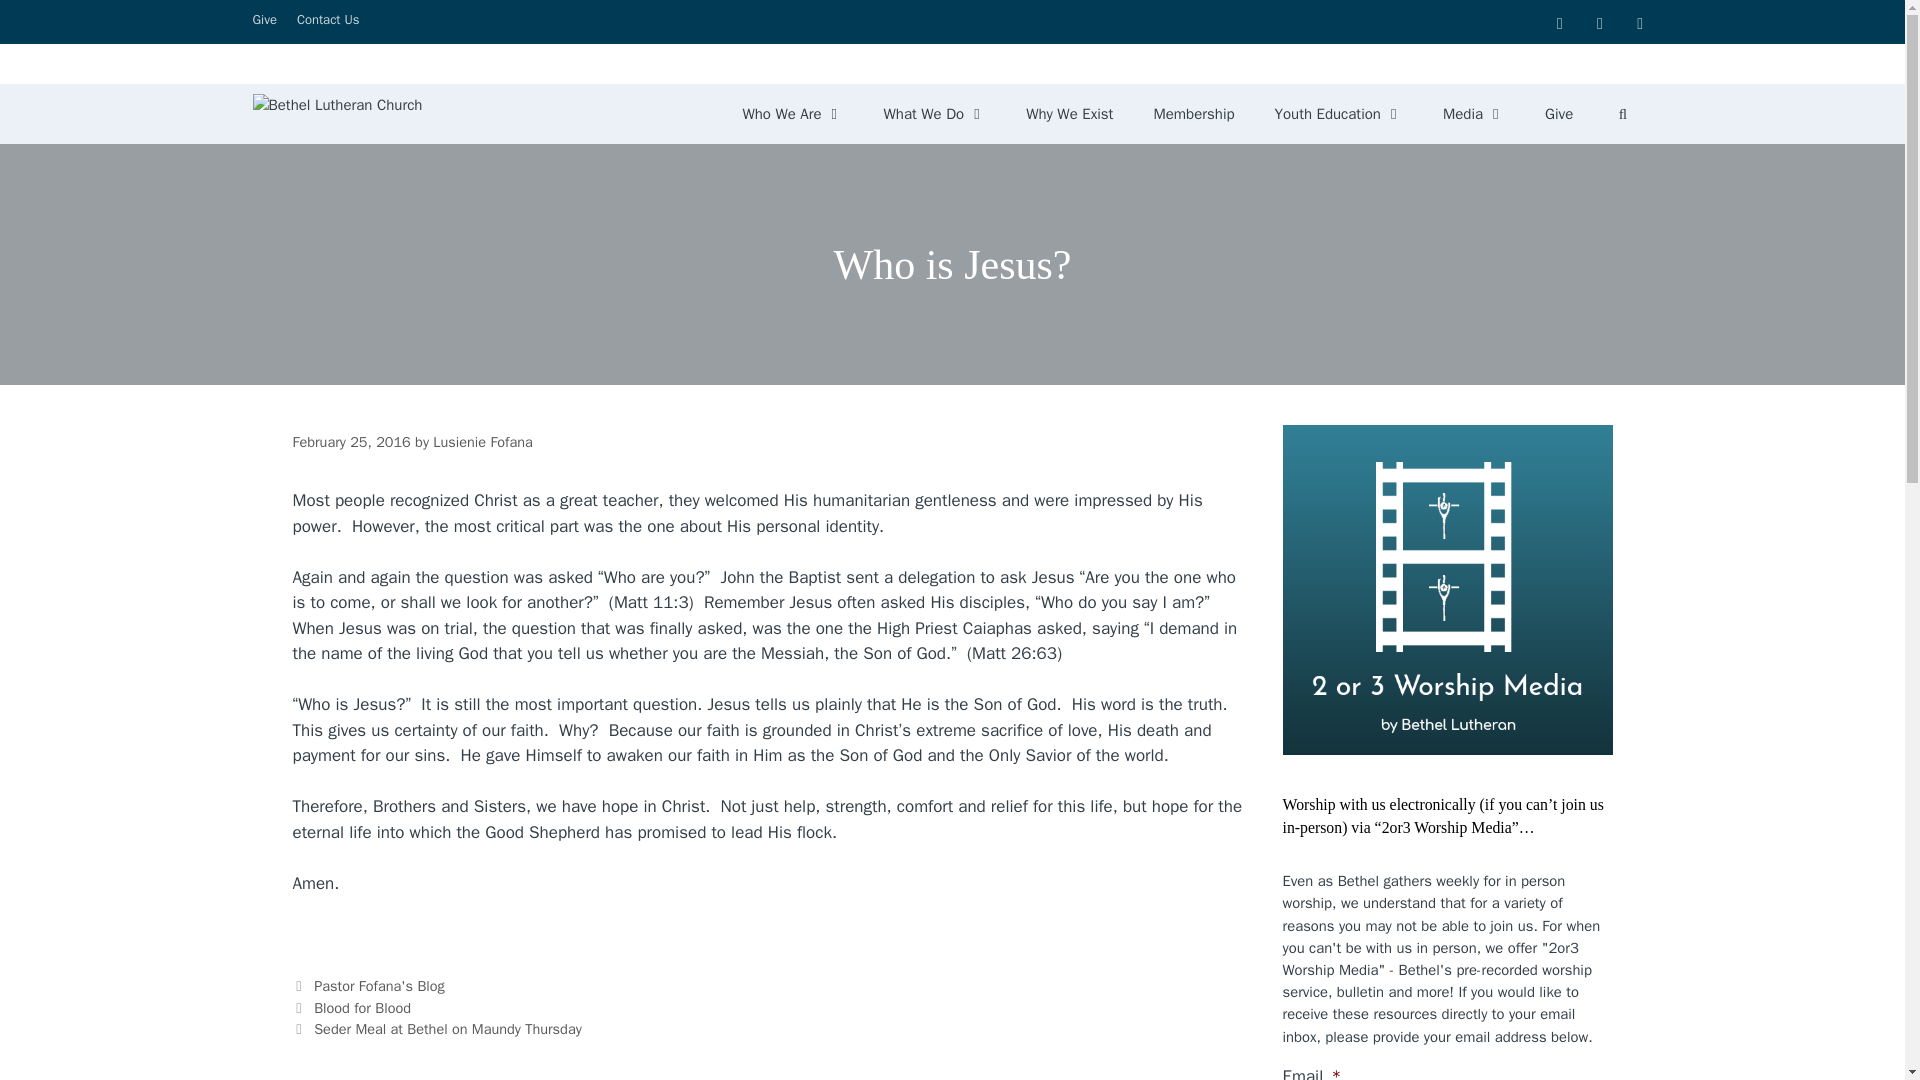  Describe the element at coordinates (328, 19) in the screenshot. I see `Contact Us` at that location.